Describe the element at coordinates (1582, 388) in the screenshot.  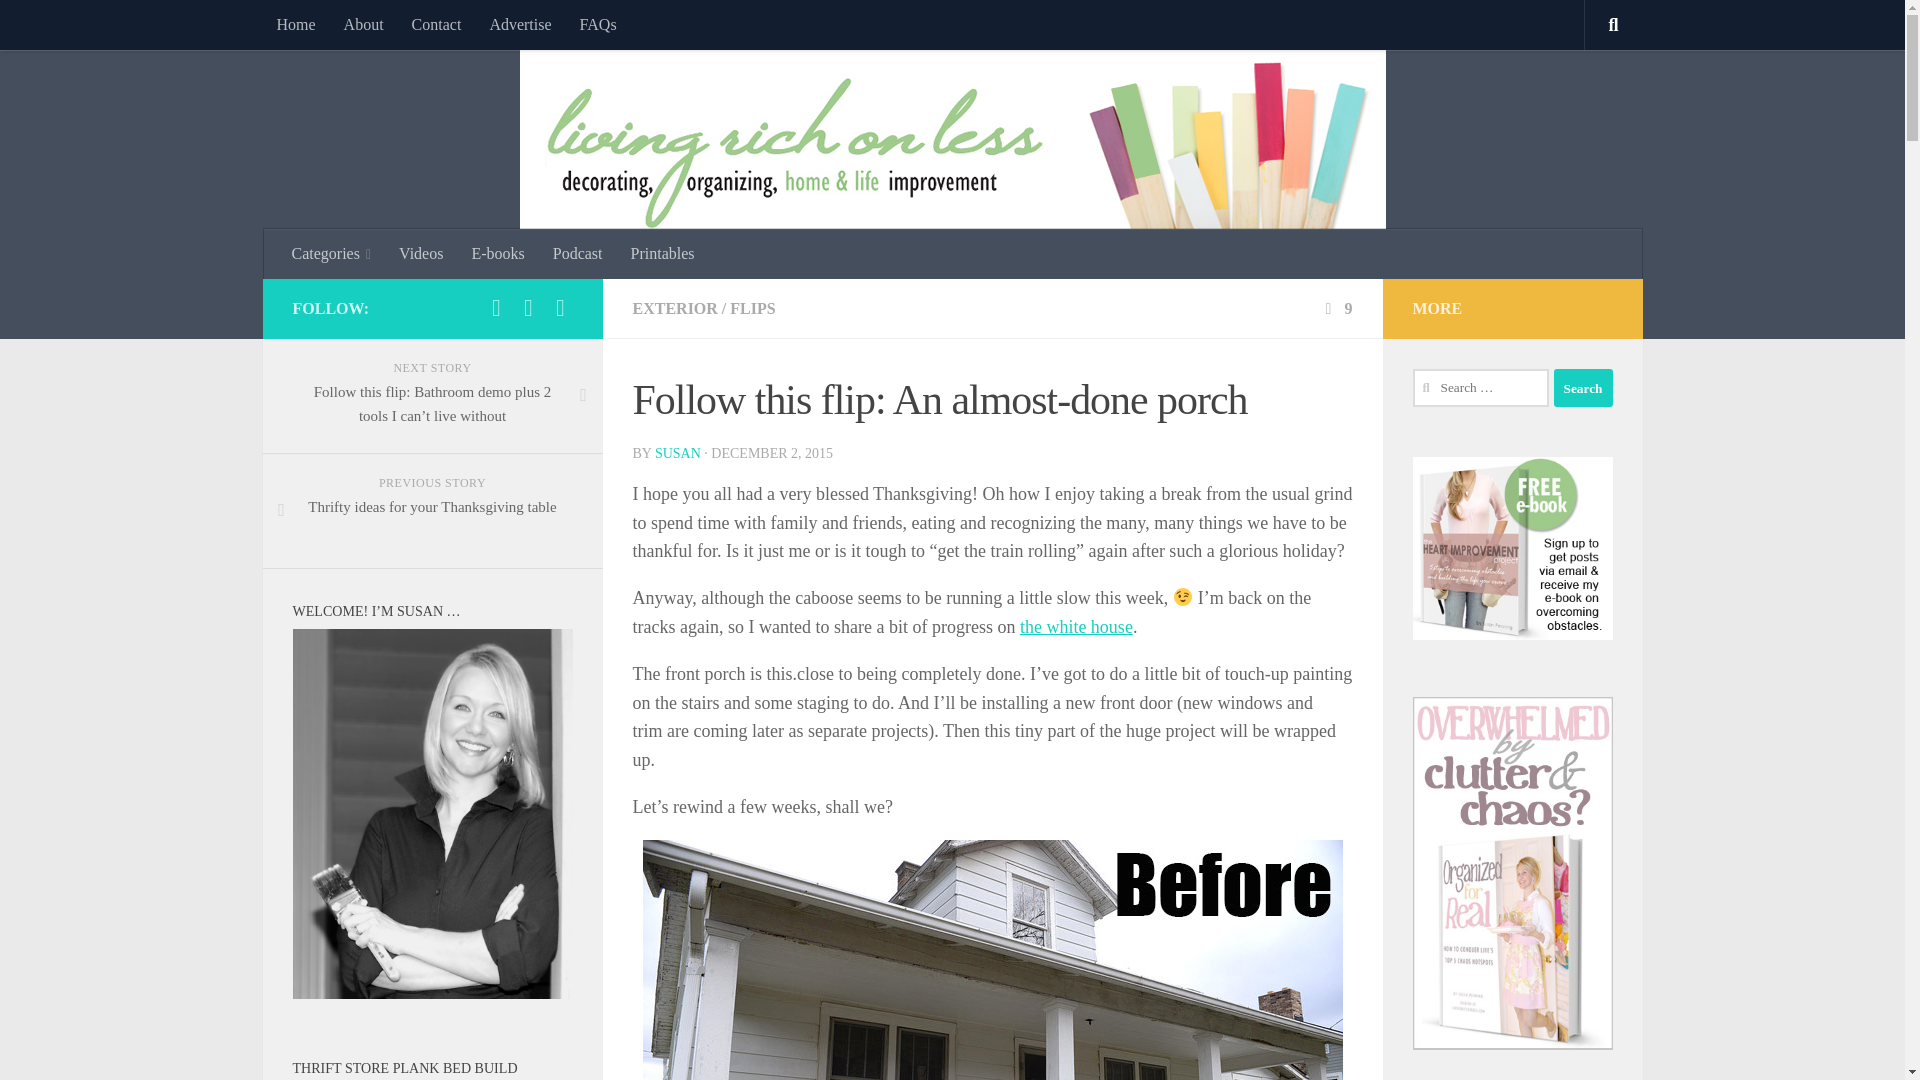
I see `Search` at that location.